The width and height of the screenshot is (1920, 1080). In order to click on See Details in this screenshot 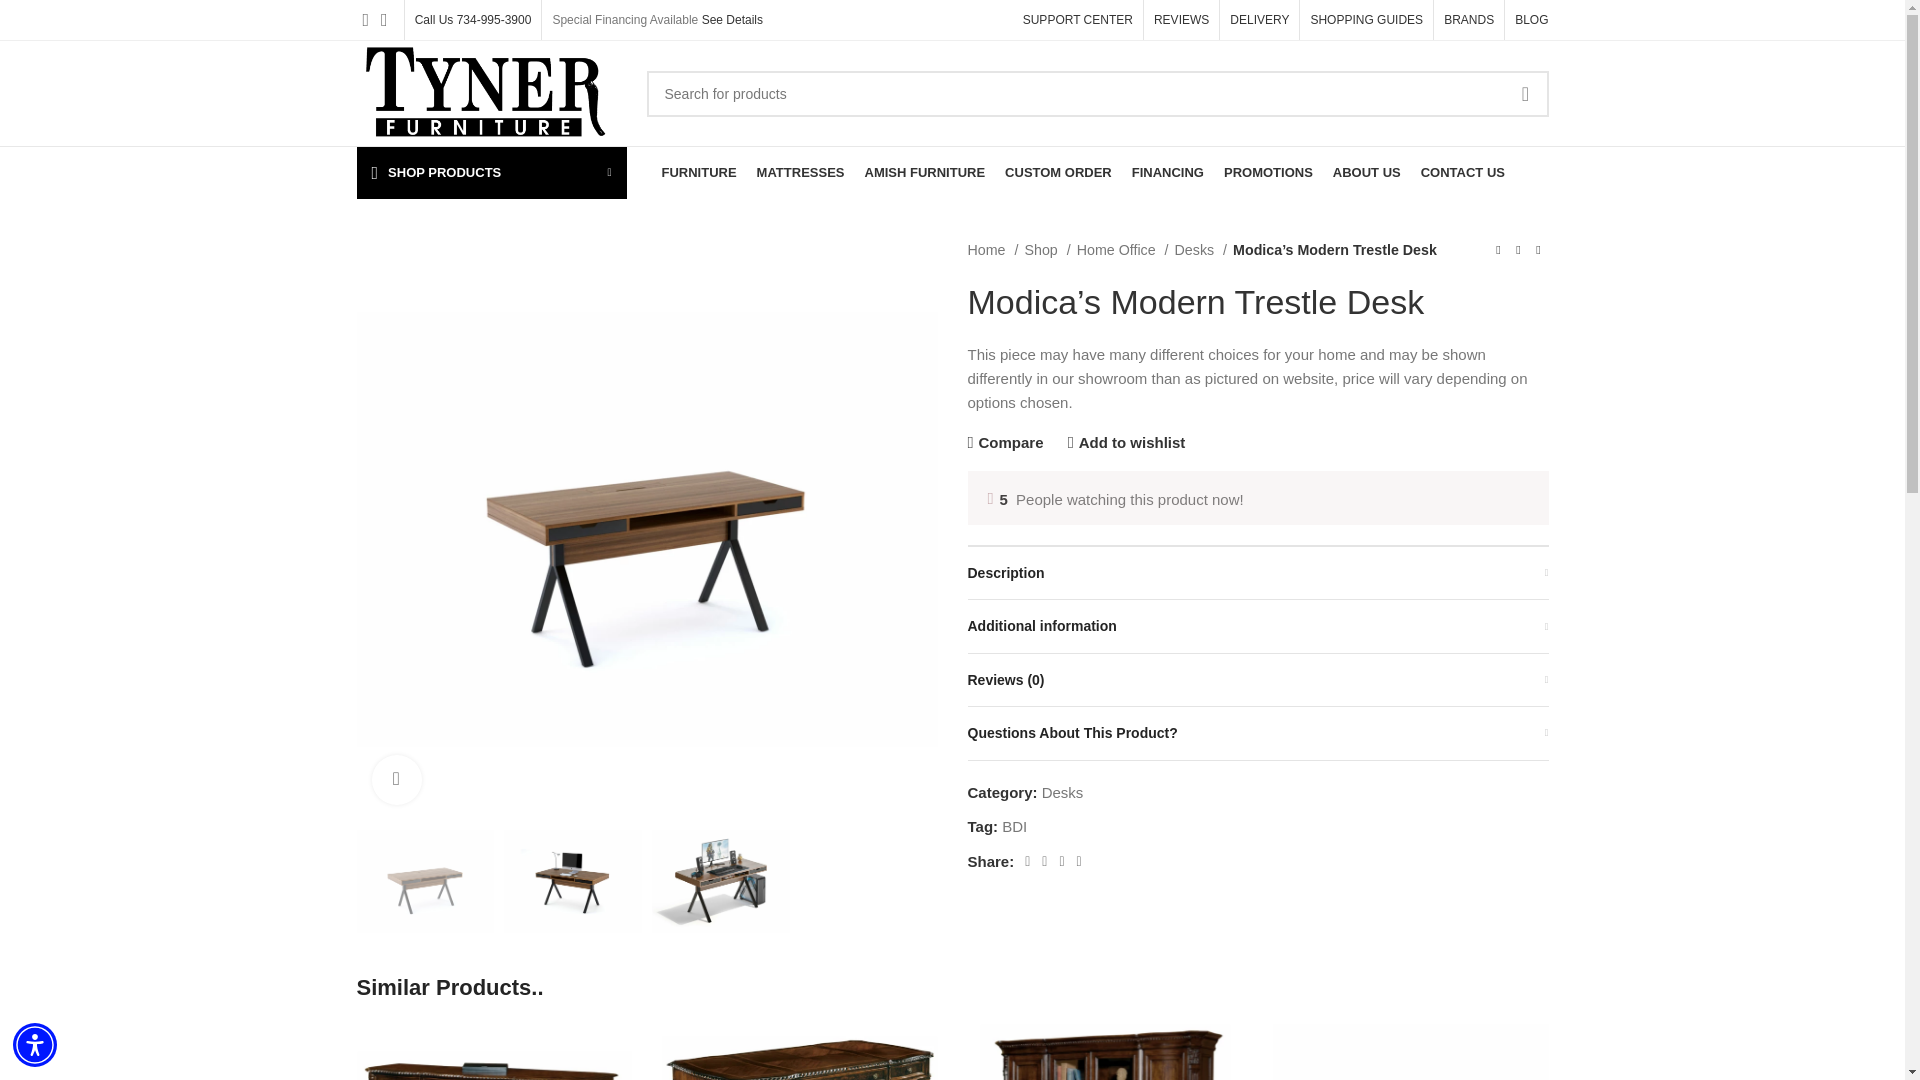, I will do `click(732, 20)`.